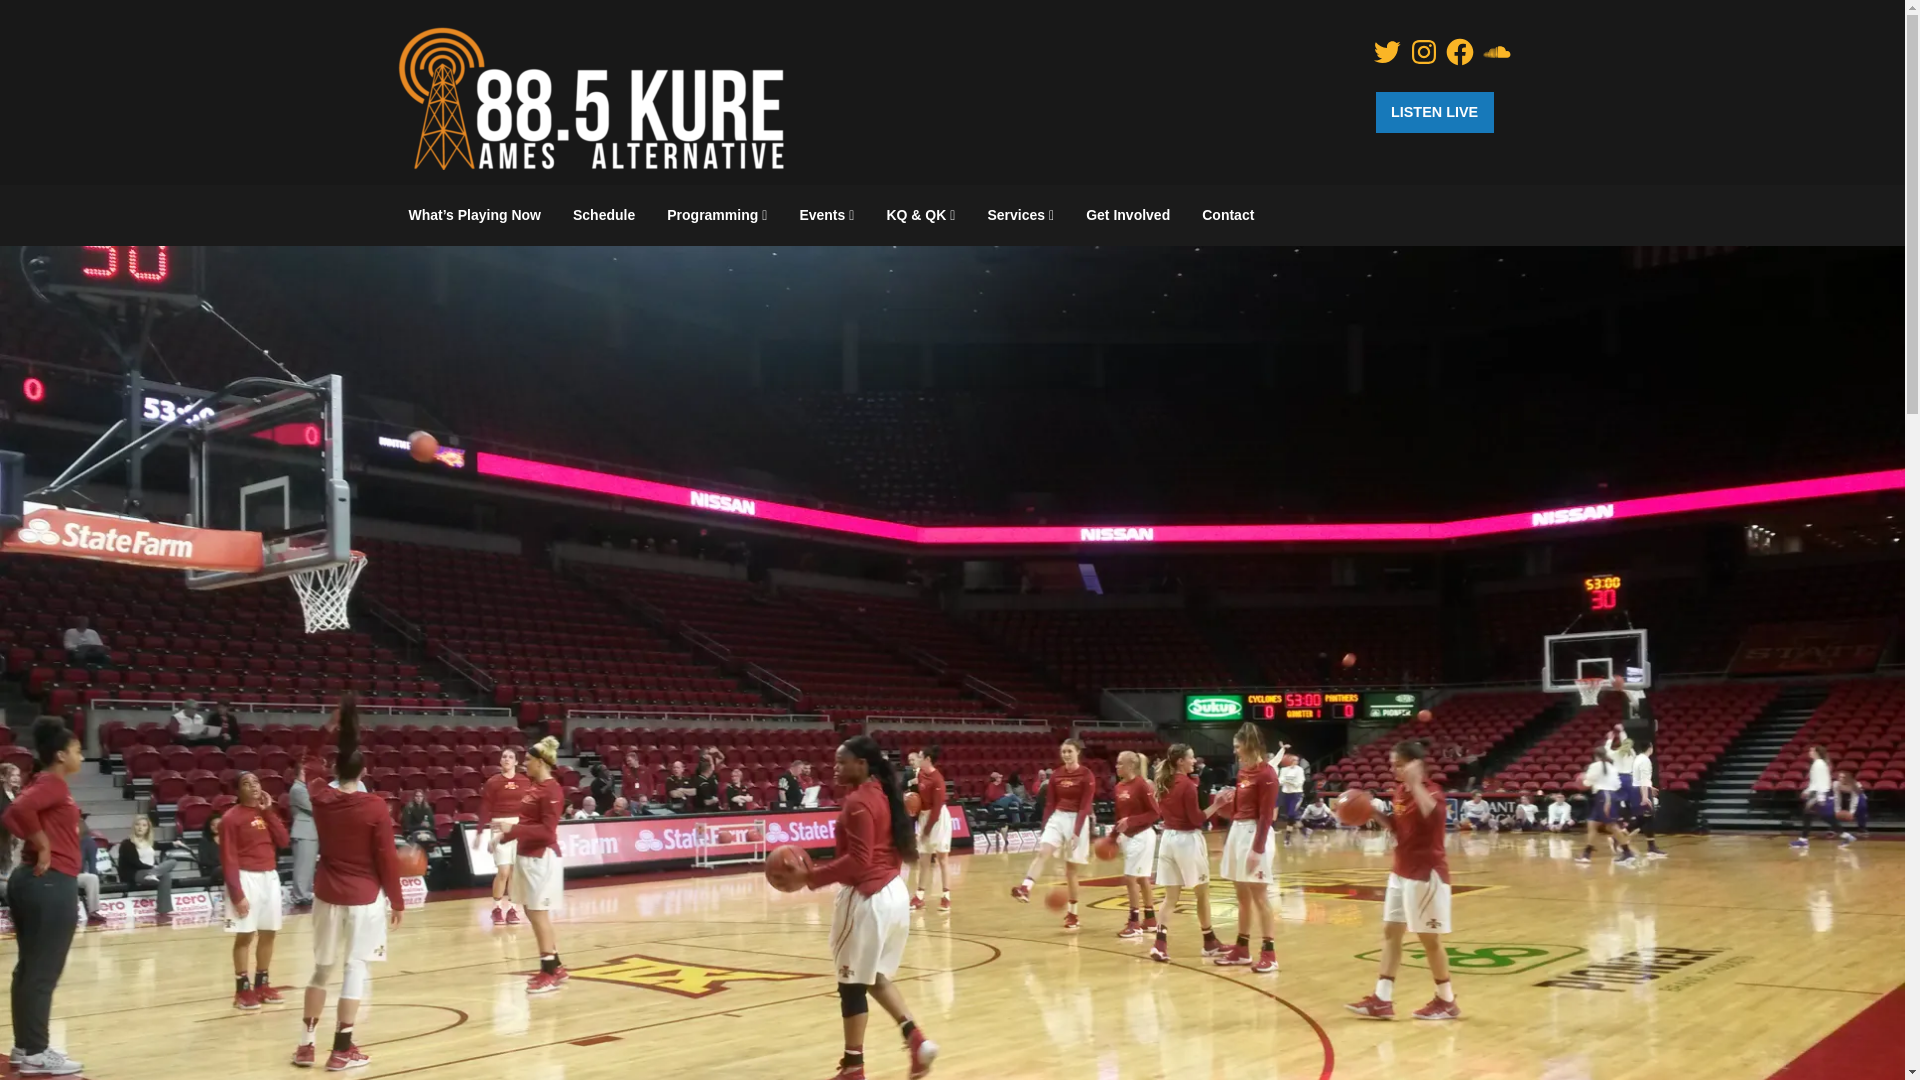  I want to click on Services, so click(1020, 215).